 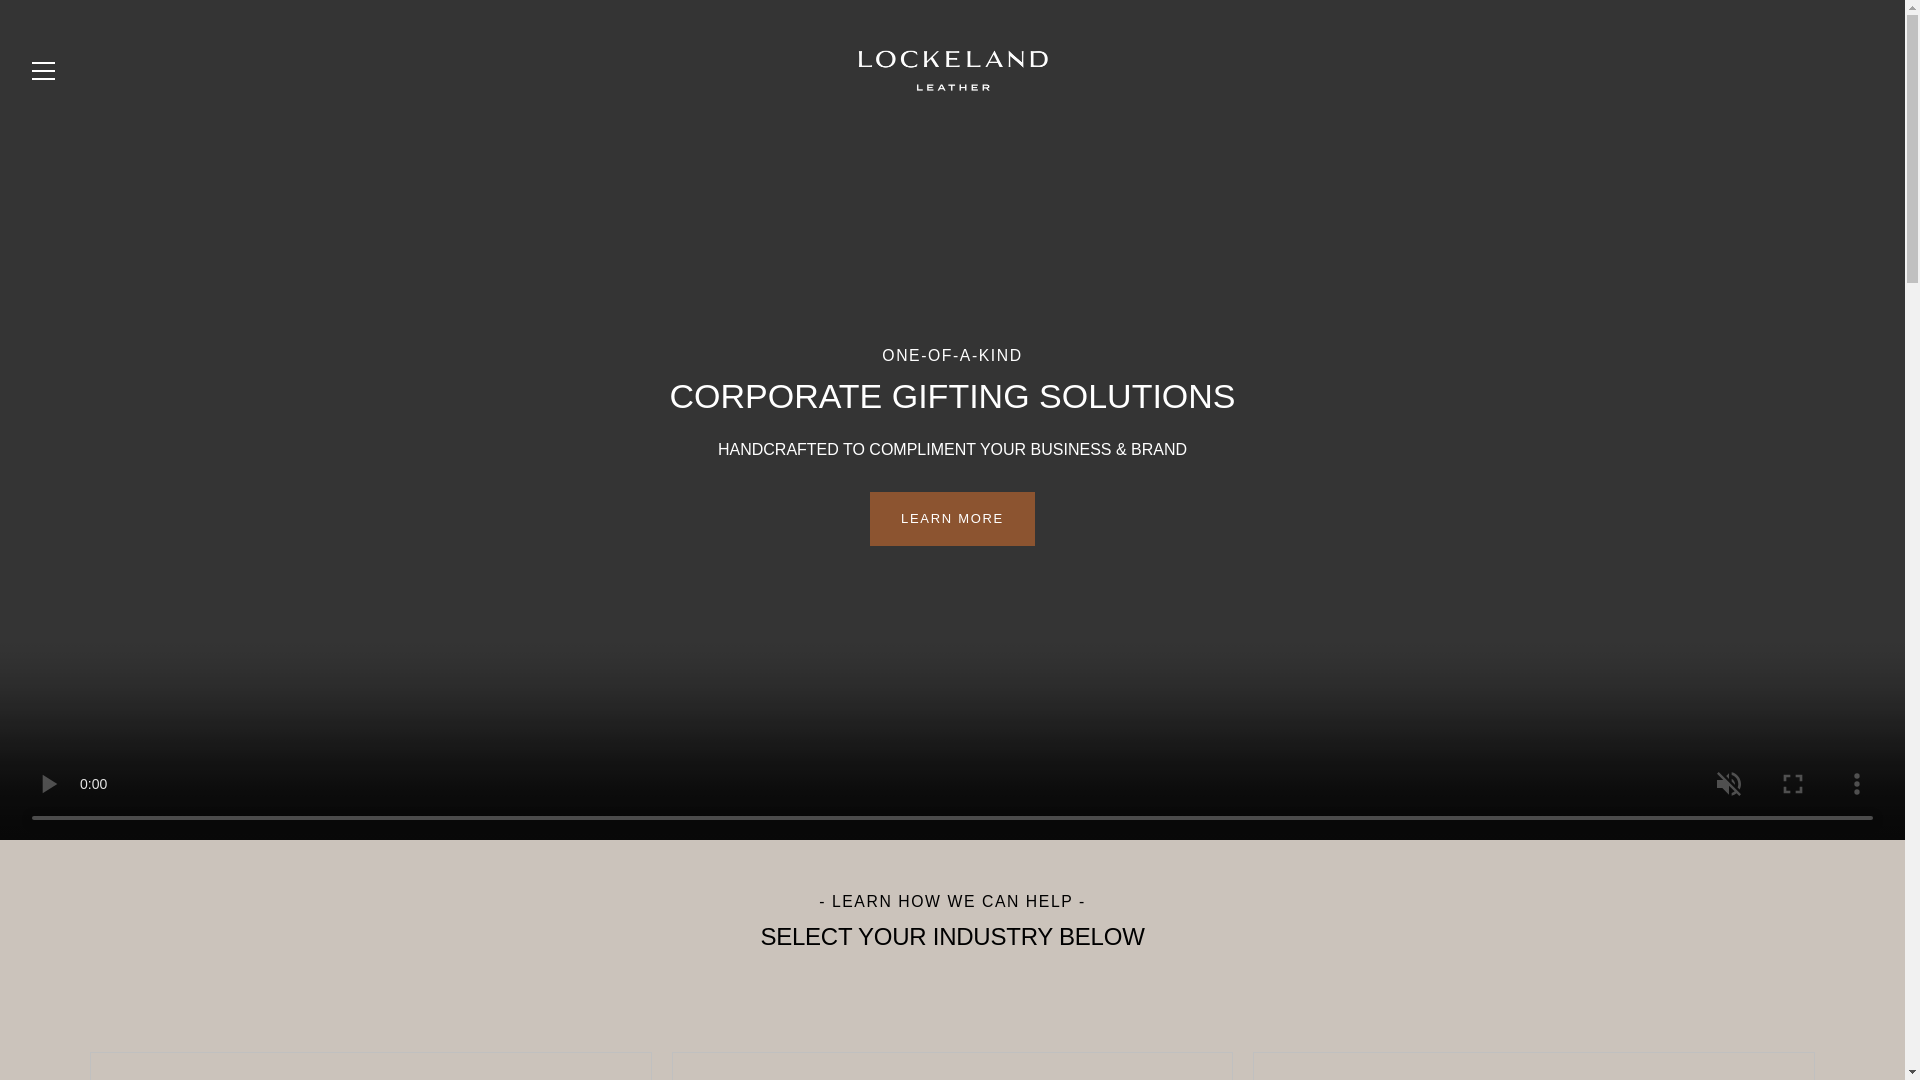 I want to click on LEARN MORE, so click(x=952, y=519).